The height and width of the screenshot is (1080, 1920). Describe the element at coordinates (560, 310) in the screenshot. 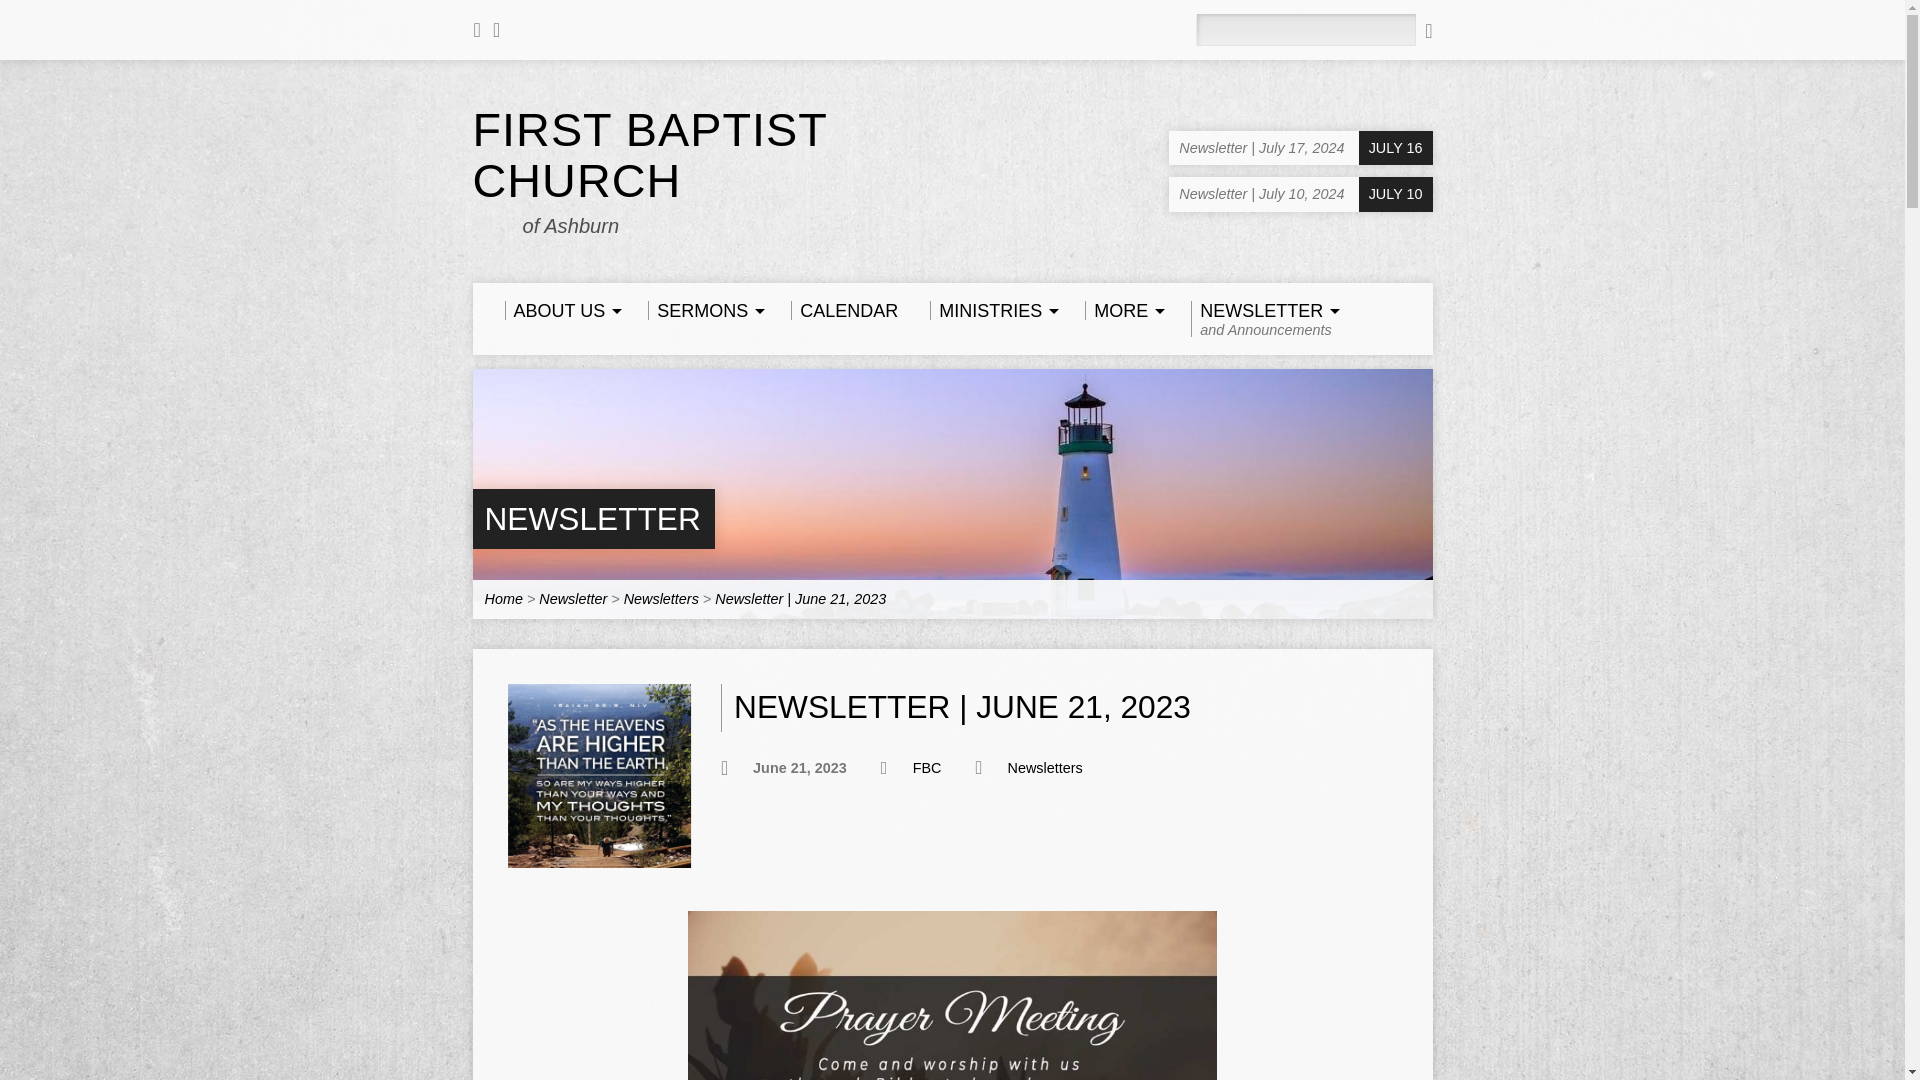

I see `ABOUT US` at that location.